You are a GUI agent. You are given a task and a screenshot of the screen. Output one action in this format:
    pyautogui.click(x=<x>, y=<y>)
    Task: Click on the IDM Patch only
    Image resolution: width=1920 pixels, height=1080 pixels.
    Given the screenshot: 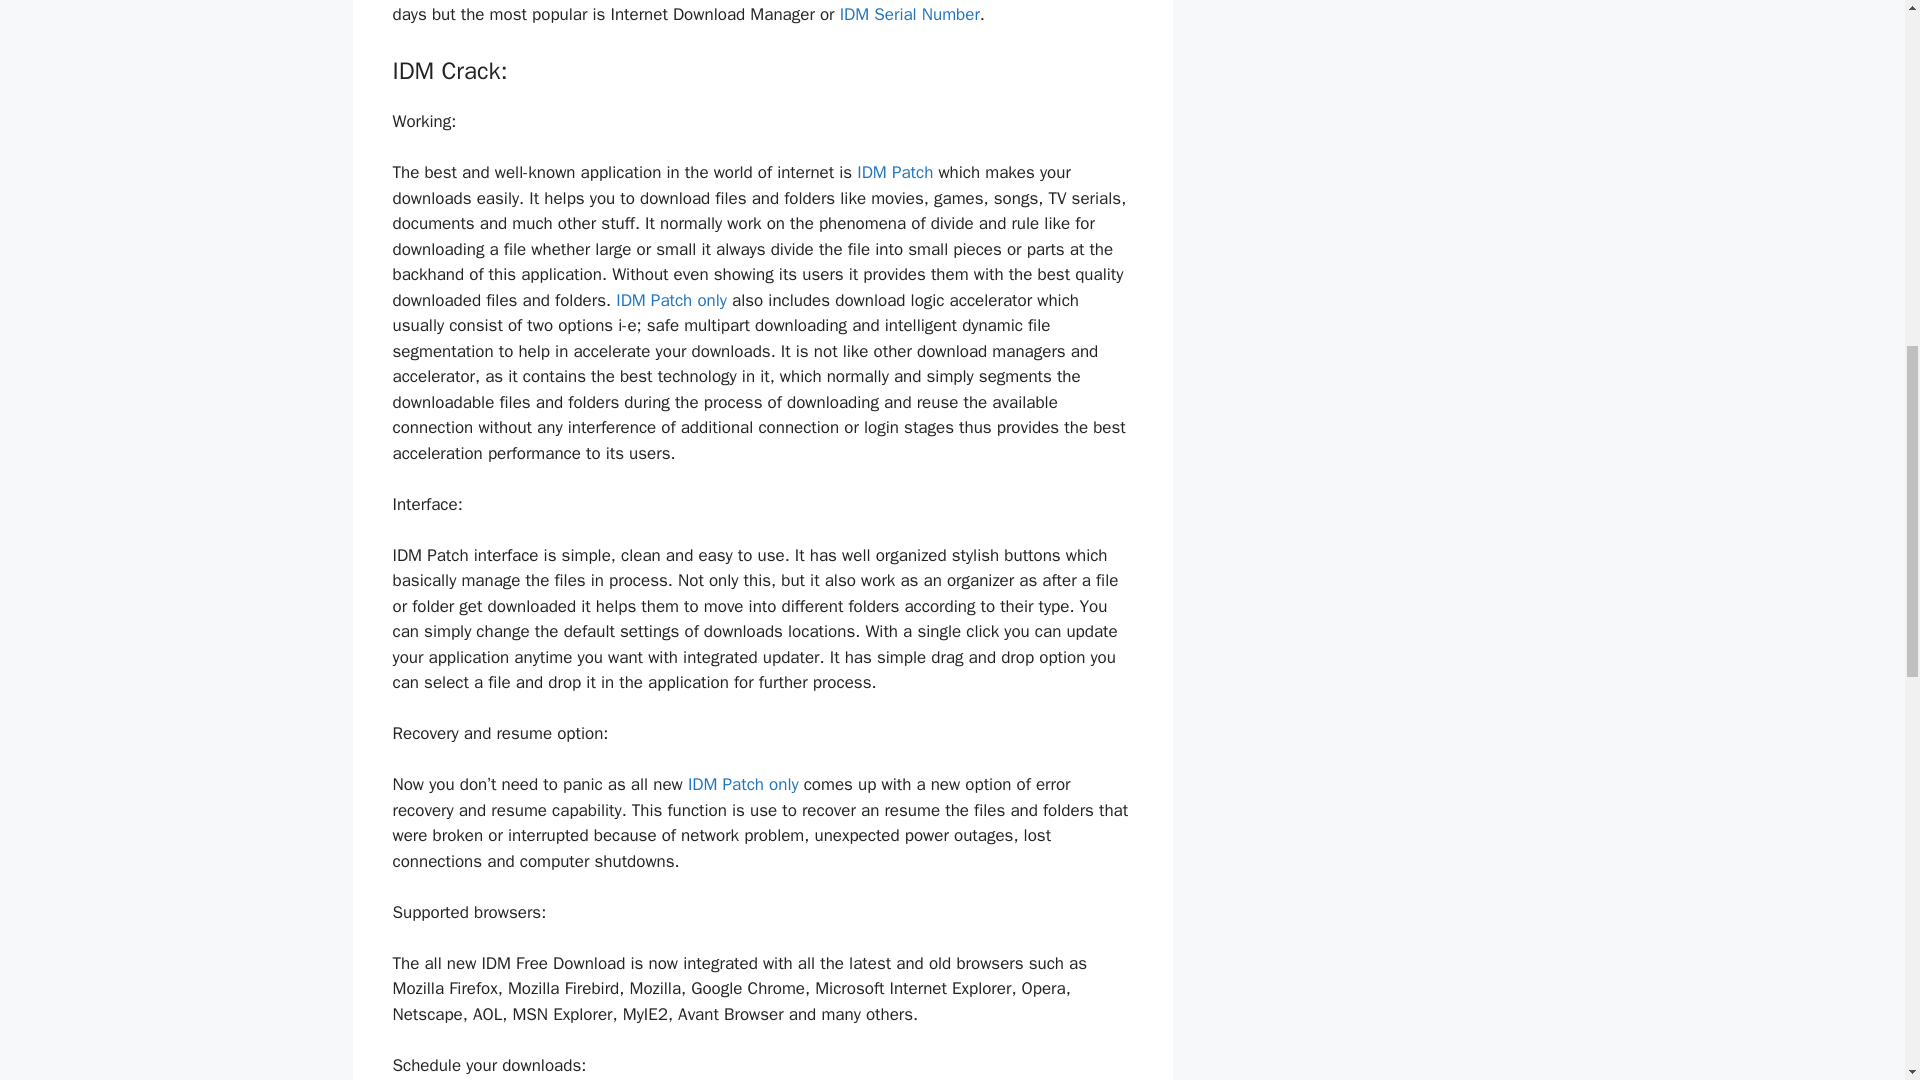 What is the action you would take?
    pyautogui.click(x=742, y=784)
    